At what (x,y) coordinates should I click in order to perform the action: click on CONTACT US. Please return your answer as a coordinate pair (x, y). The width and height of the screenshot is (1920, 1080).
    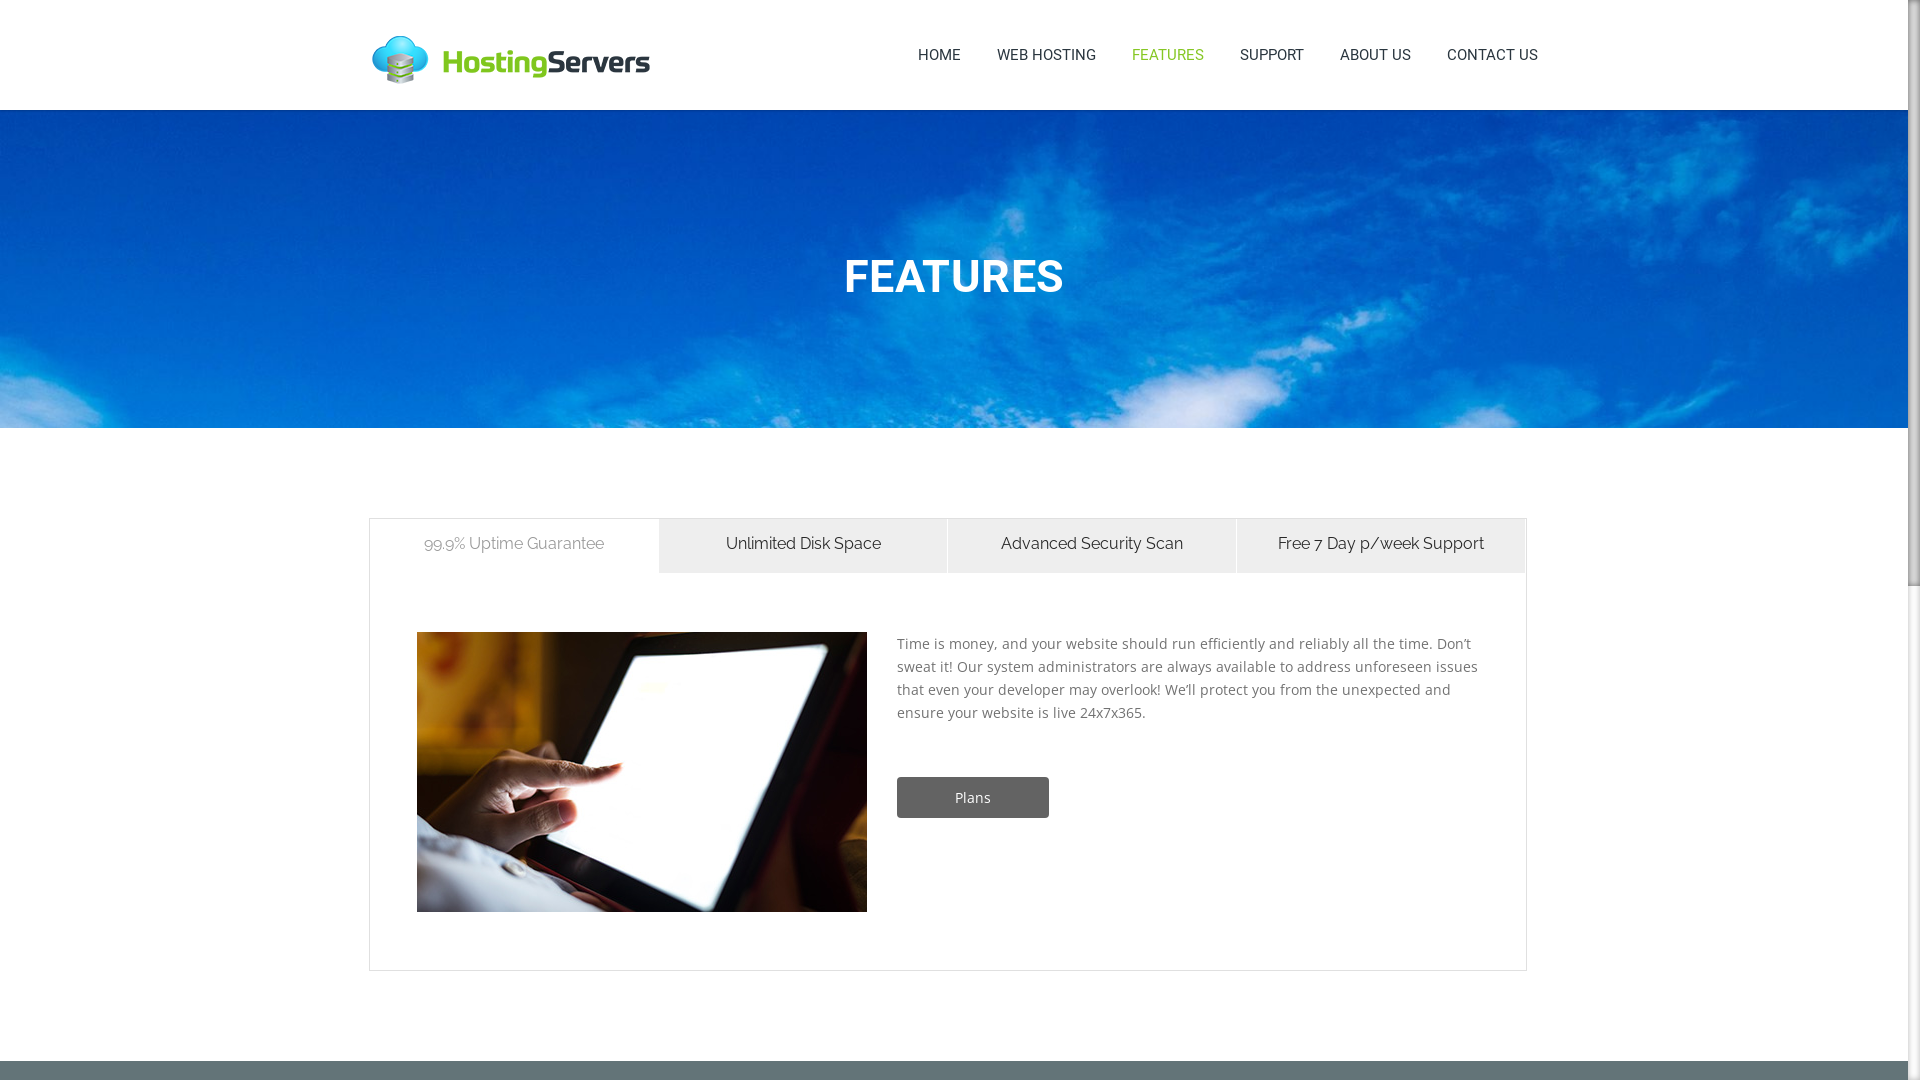
    Looking at the image, I should click on (1492, 56).